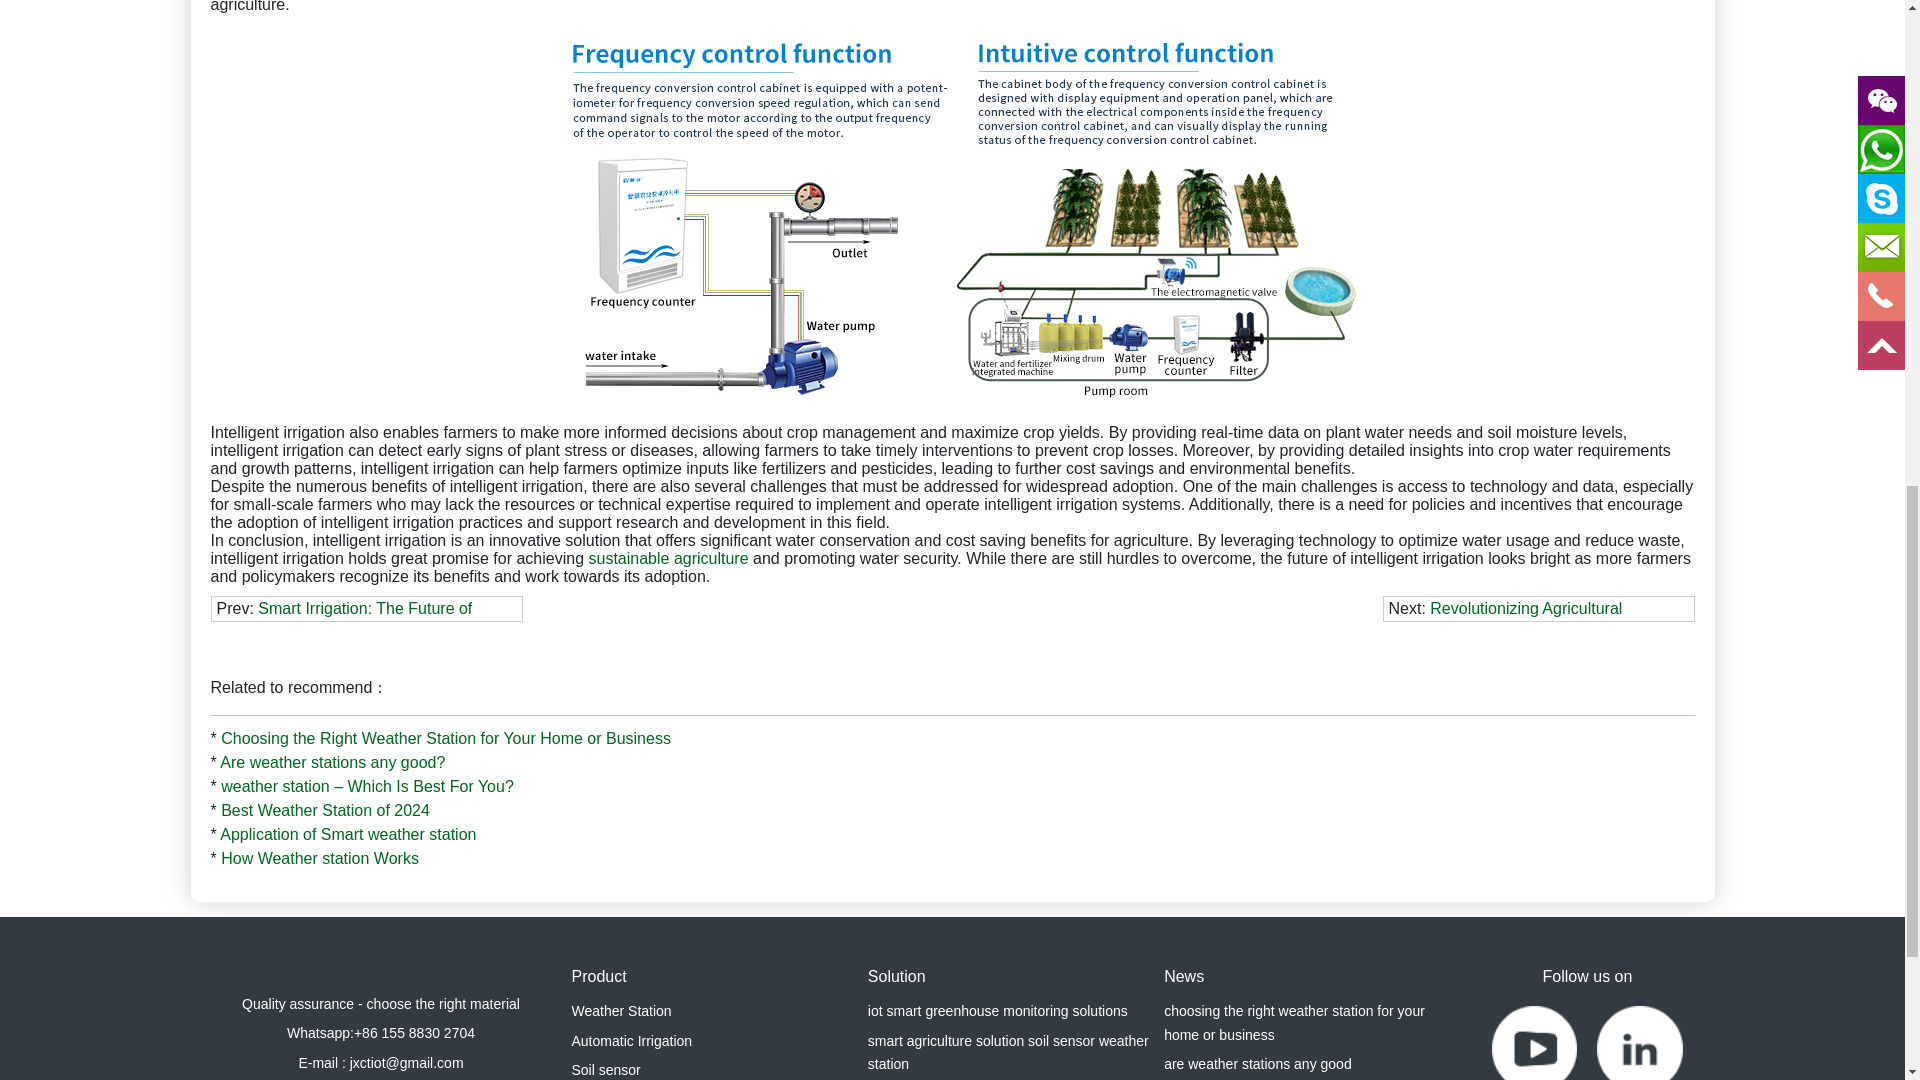 This screenshot has height=1080, width=1920. I want to click on Best Weather Station of 2024, so click(325, 810).